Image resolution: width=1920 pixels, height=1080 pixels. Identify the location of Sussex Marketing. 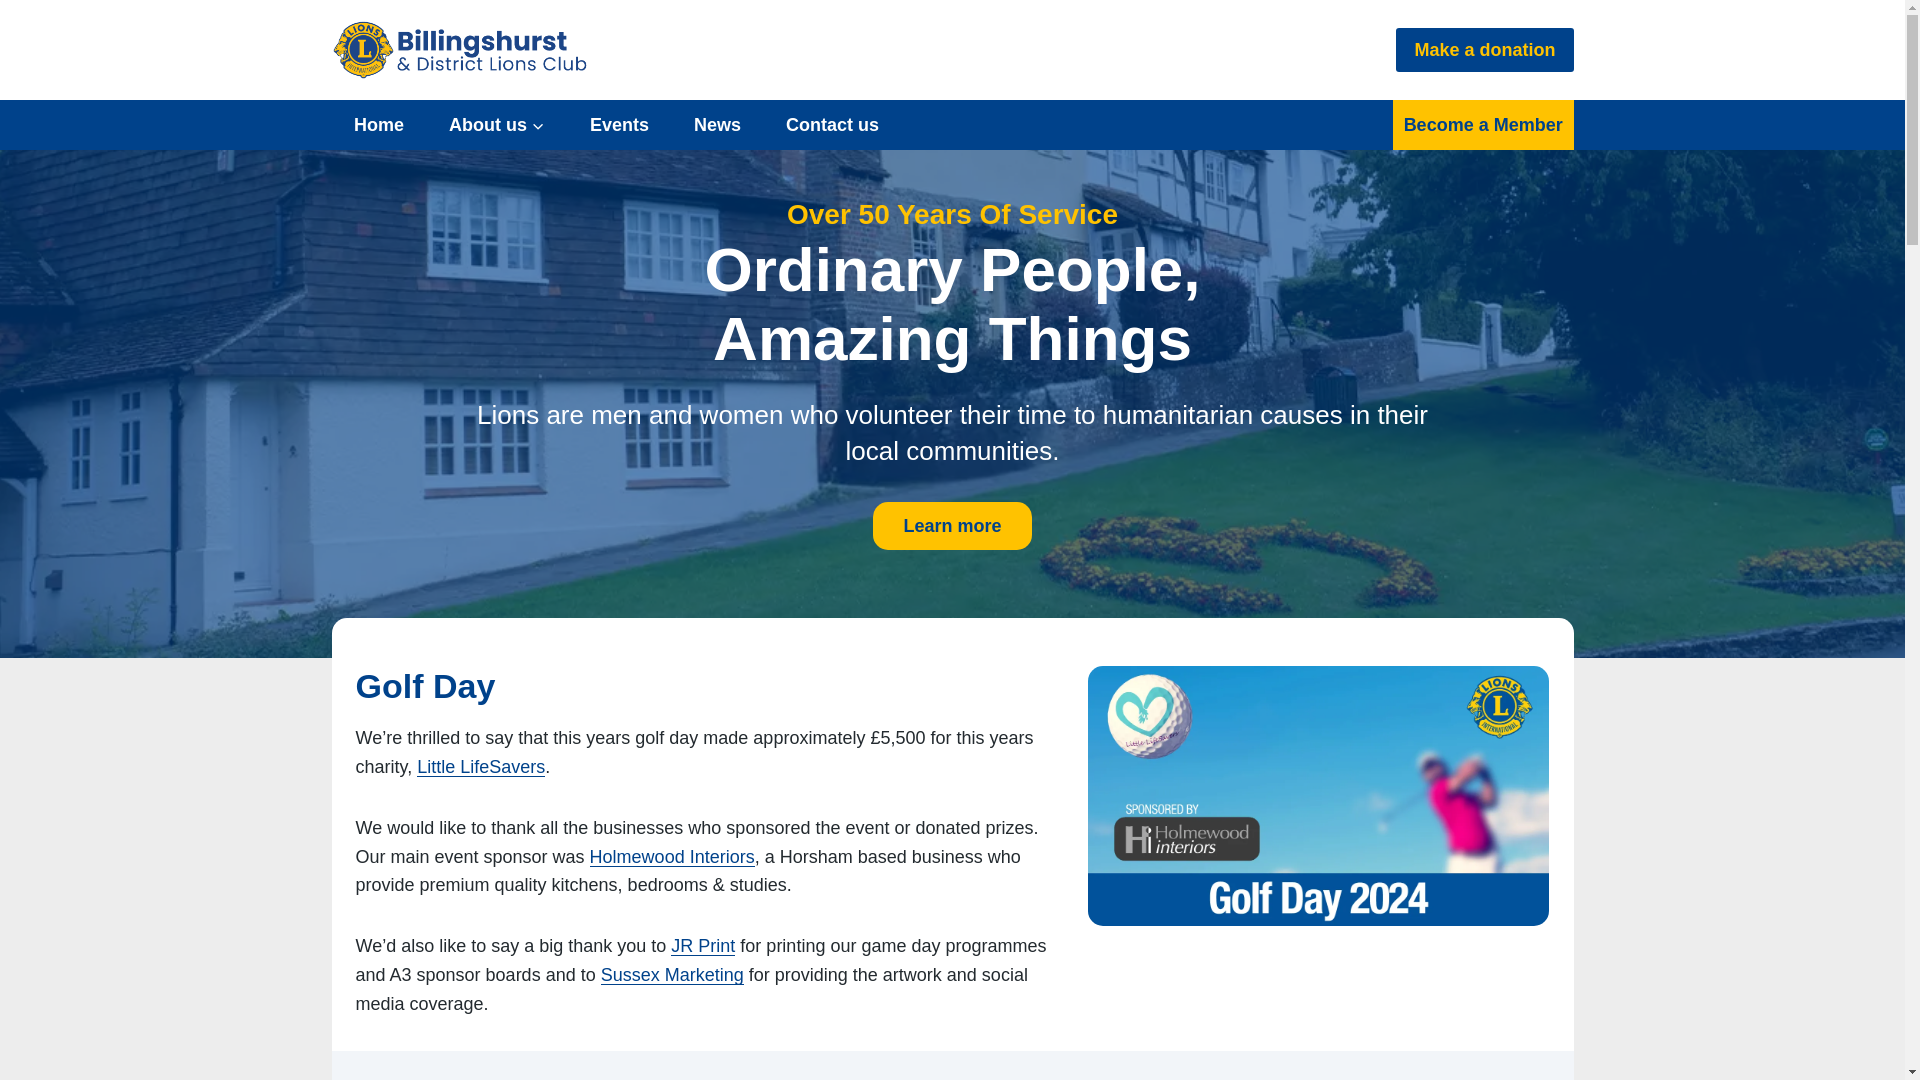
(672, 974).